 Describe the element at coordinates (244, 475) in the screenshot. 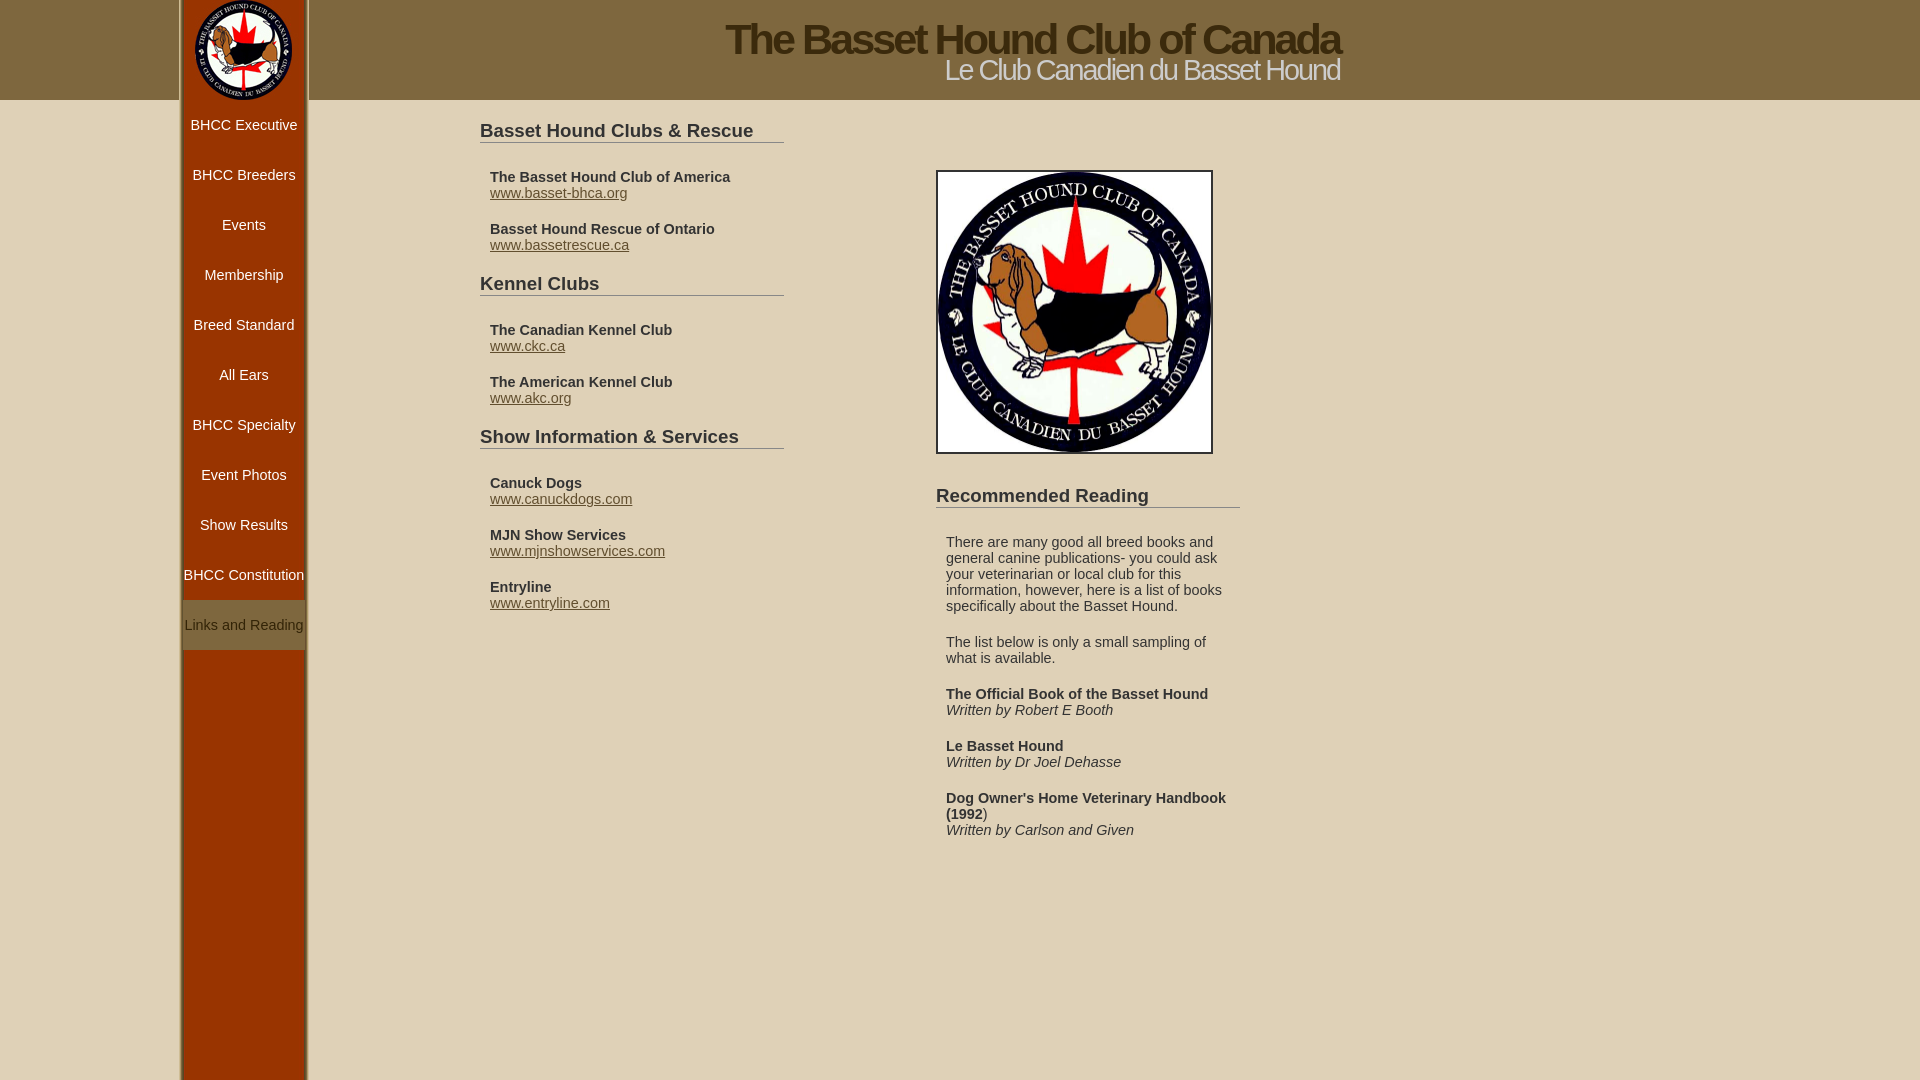

I see `Event Photos` at that location.